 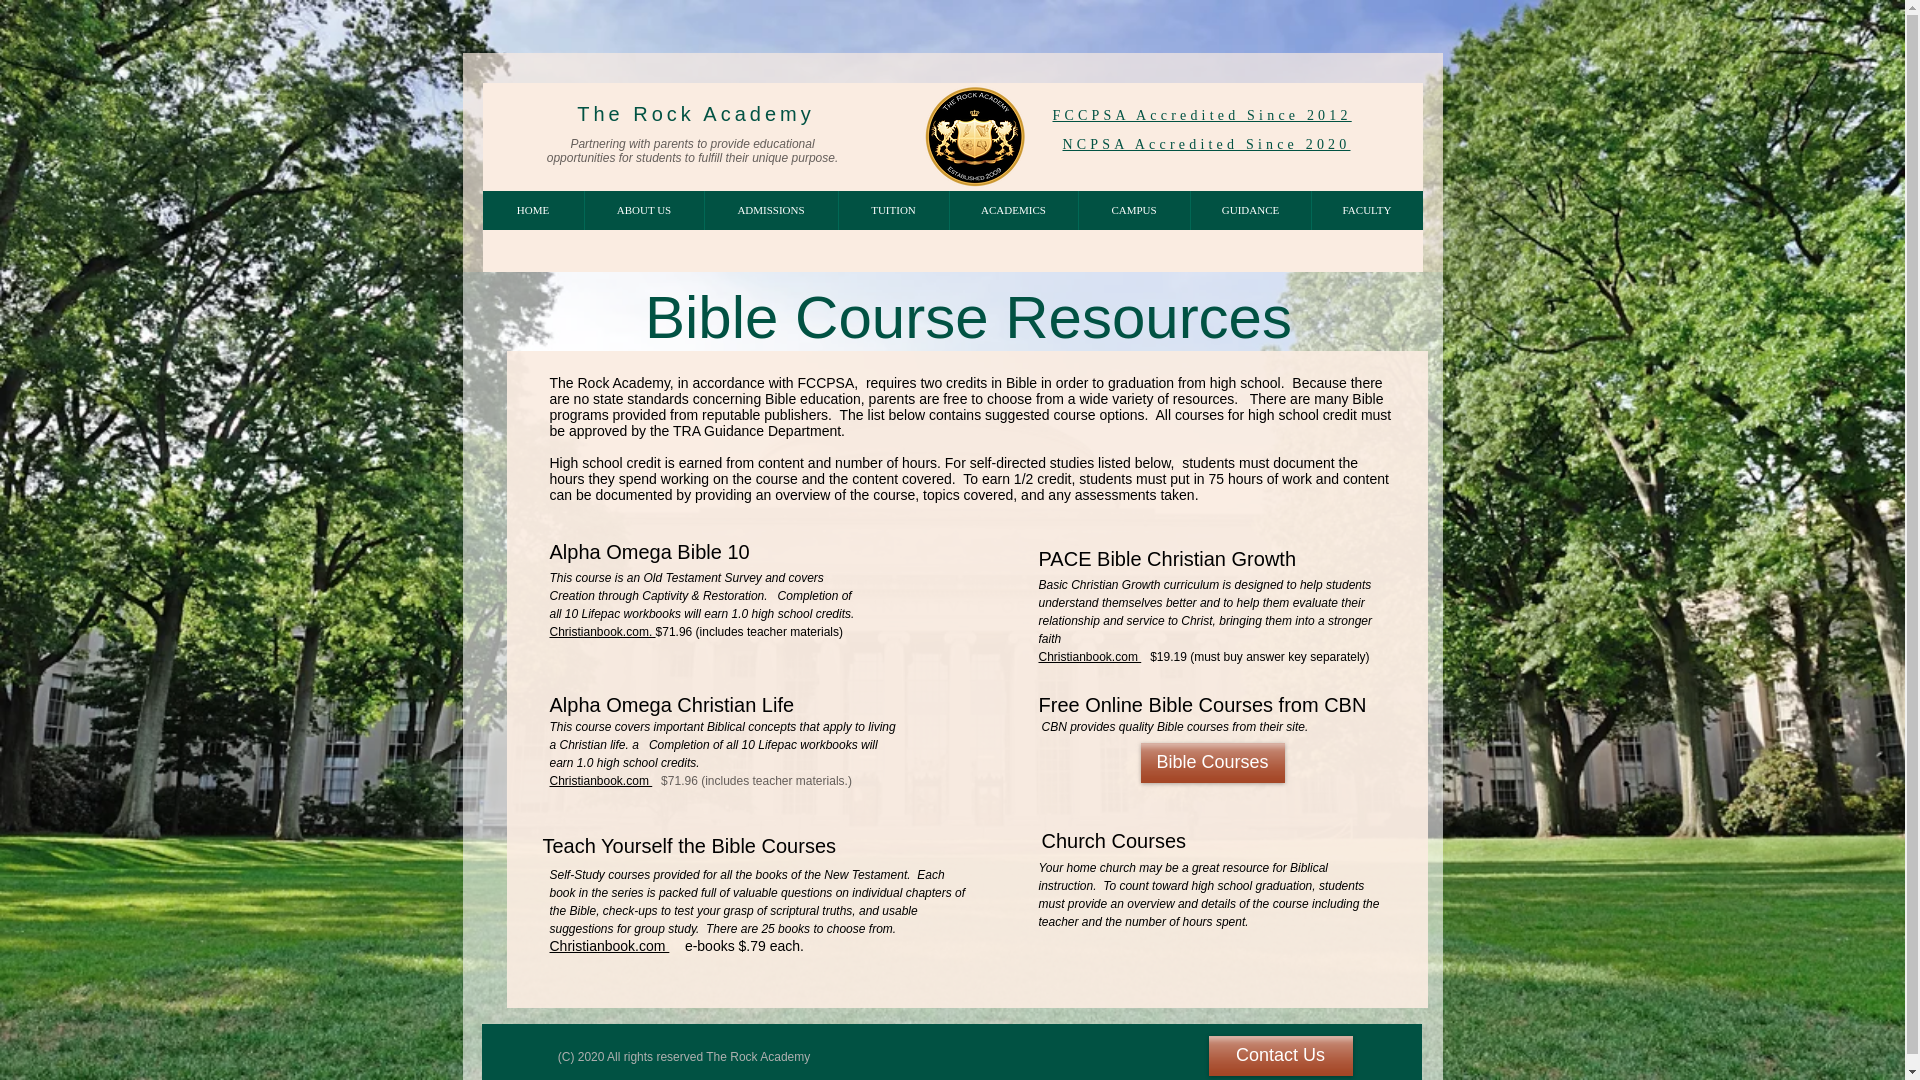 I want to click on Christianbook.com , so click(x=610, y=946).